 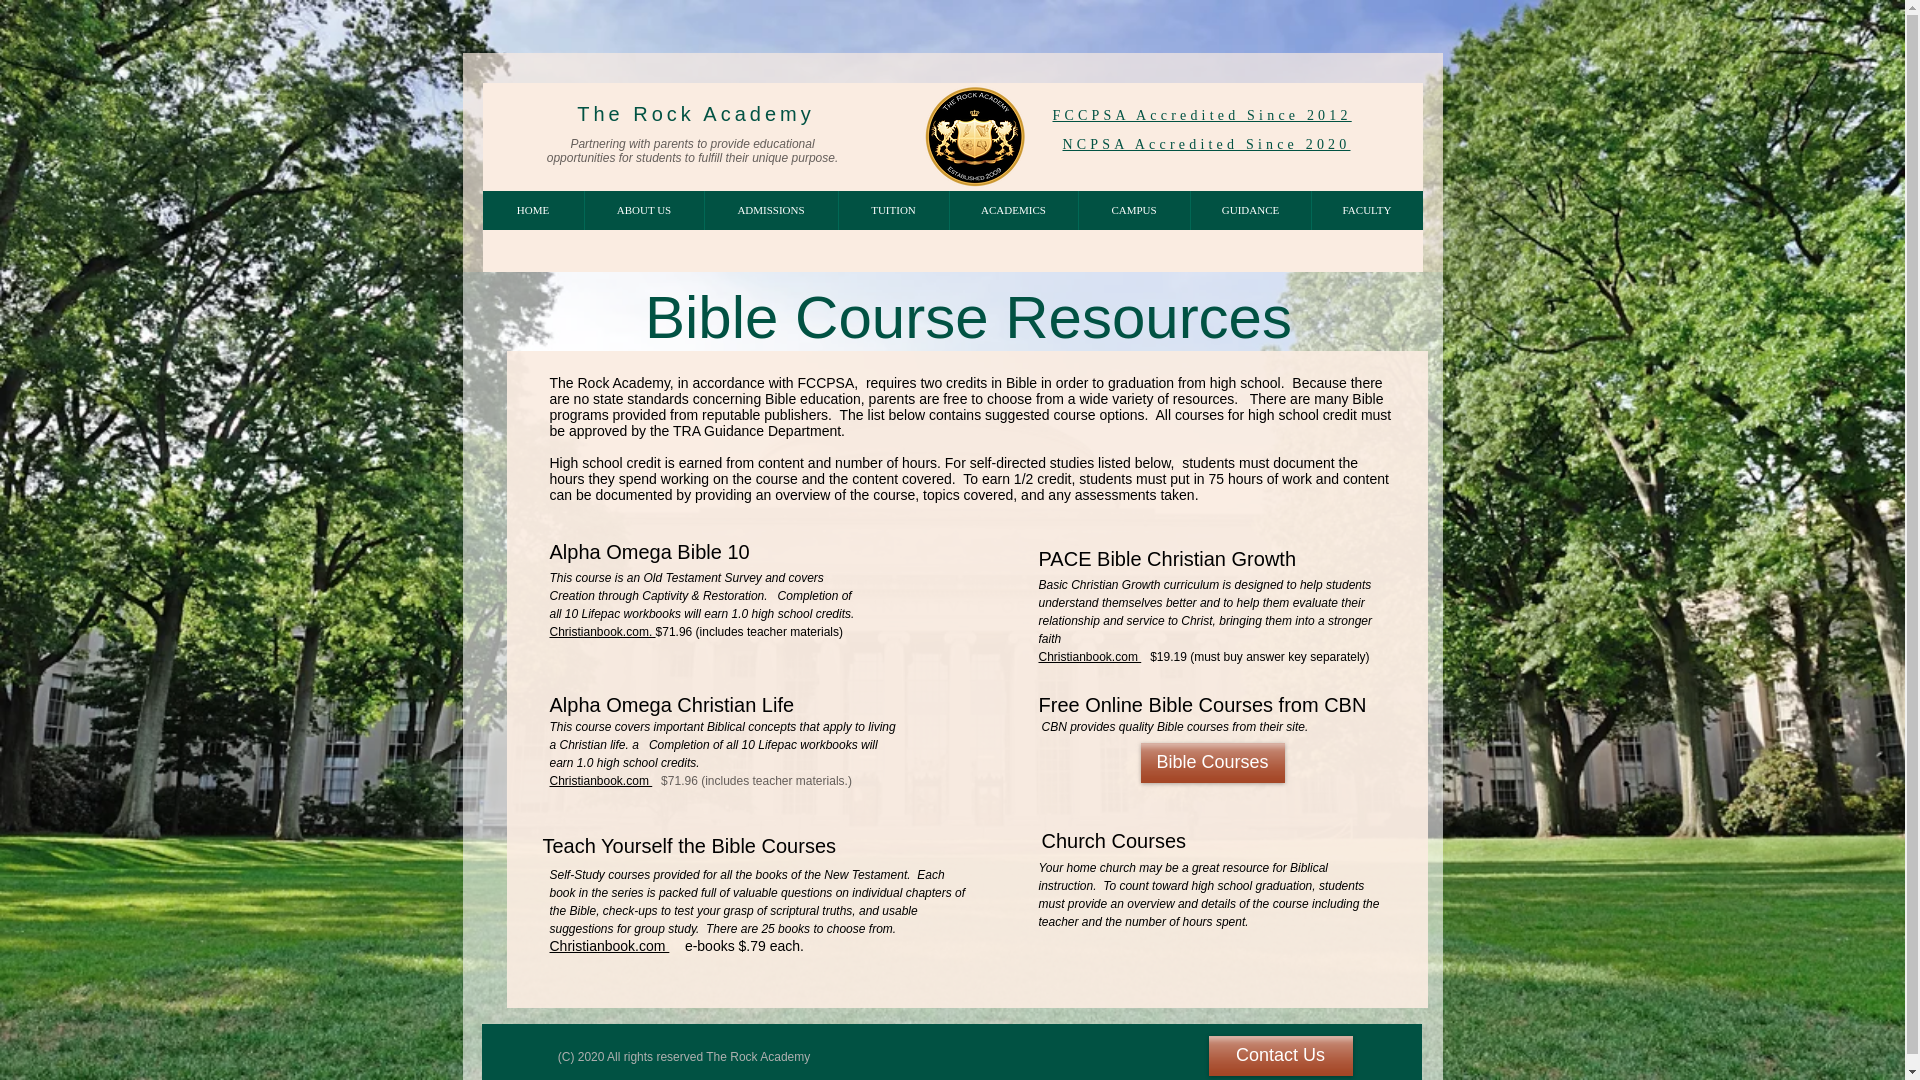 I want to click on Christianbook.com , so click(x=610, y=946).